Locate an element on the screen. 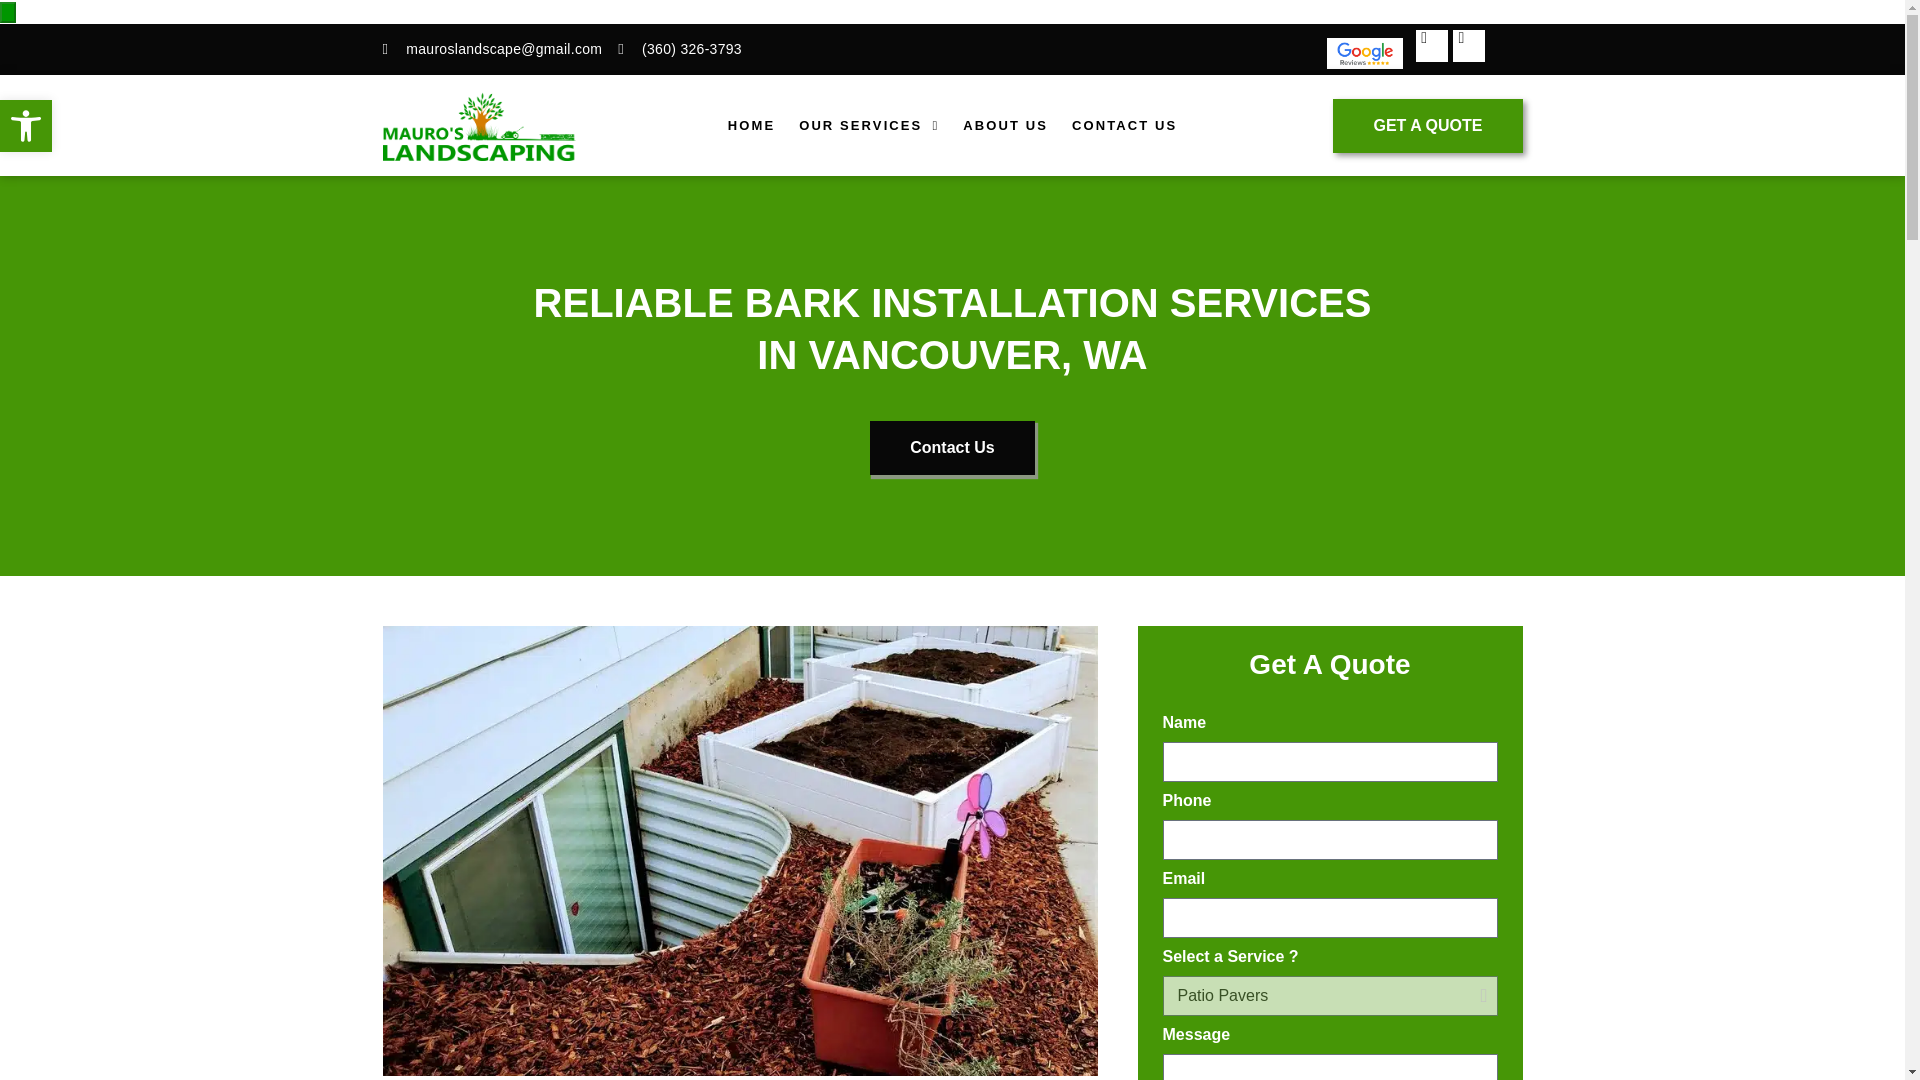  CONTACT US is located at coordinates (1124, 126).